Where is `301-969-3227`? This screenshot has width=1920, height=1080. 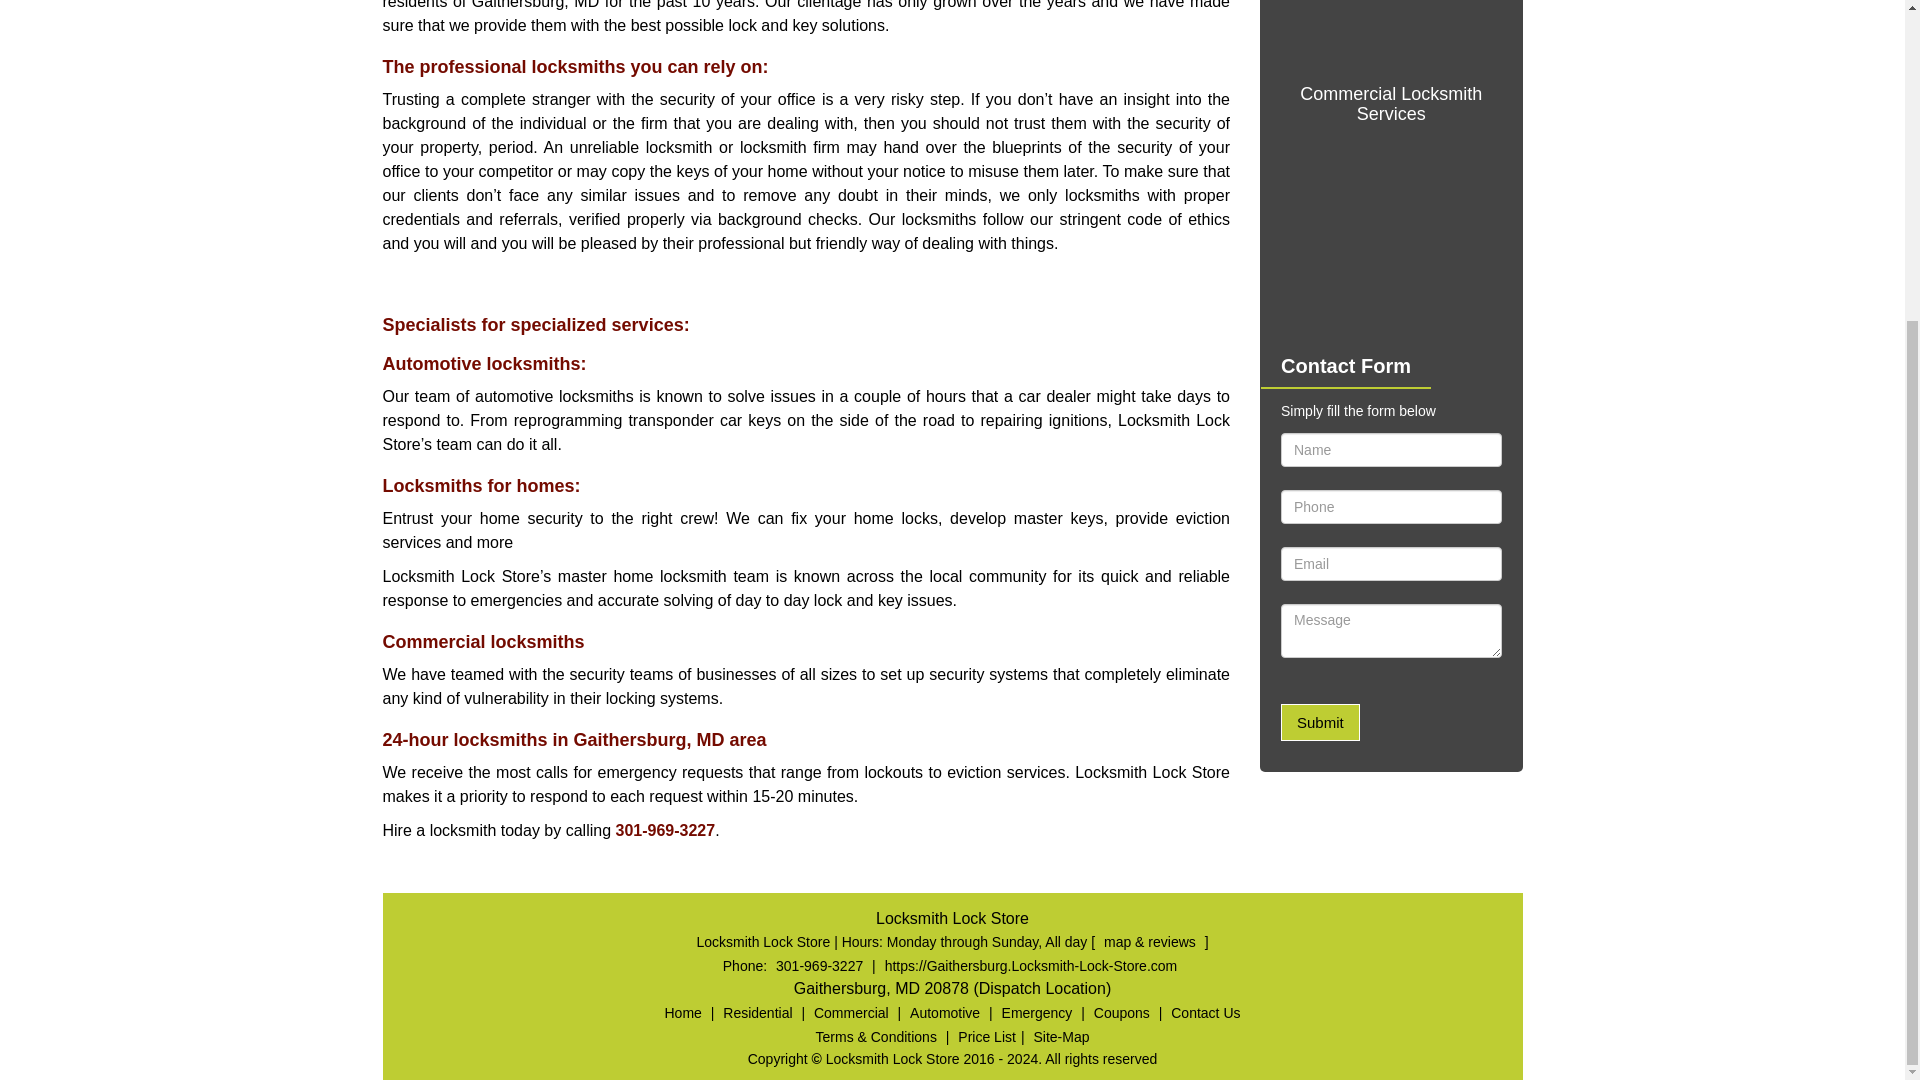
301-969-3227 is located at coordinates (819, 966).